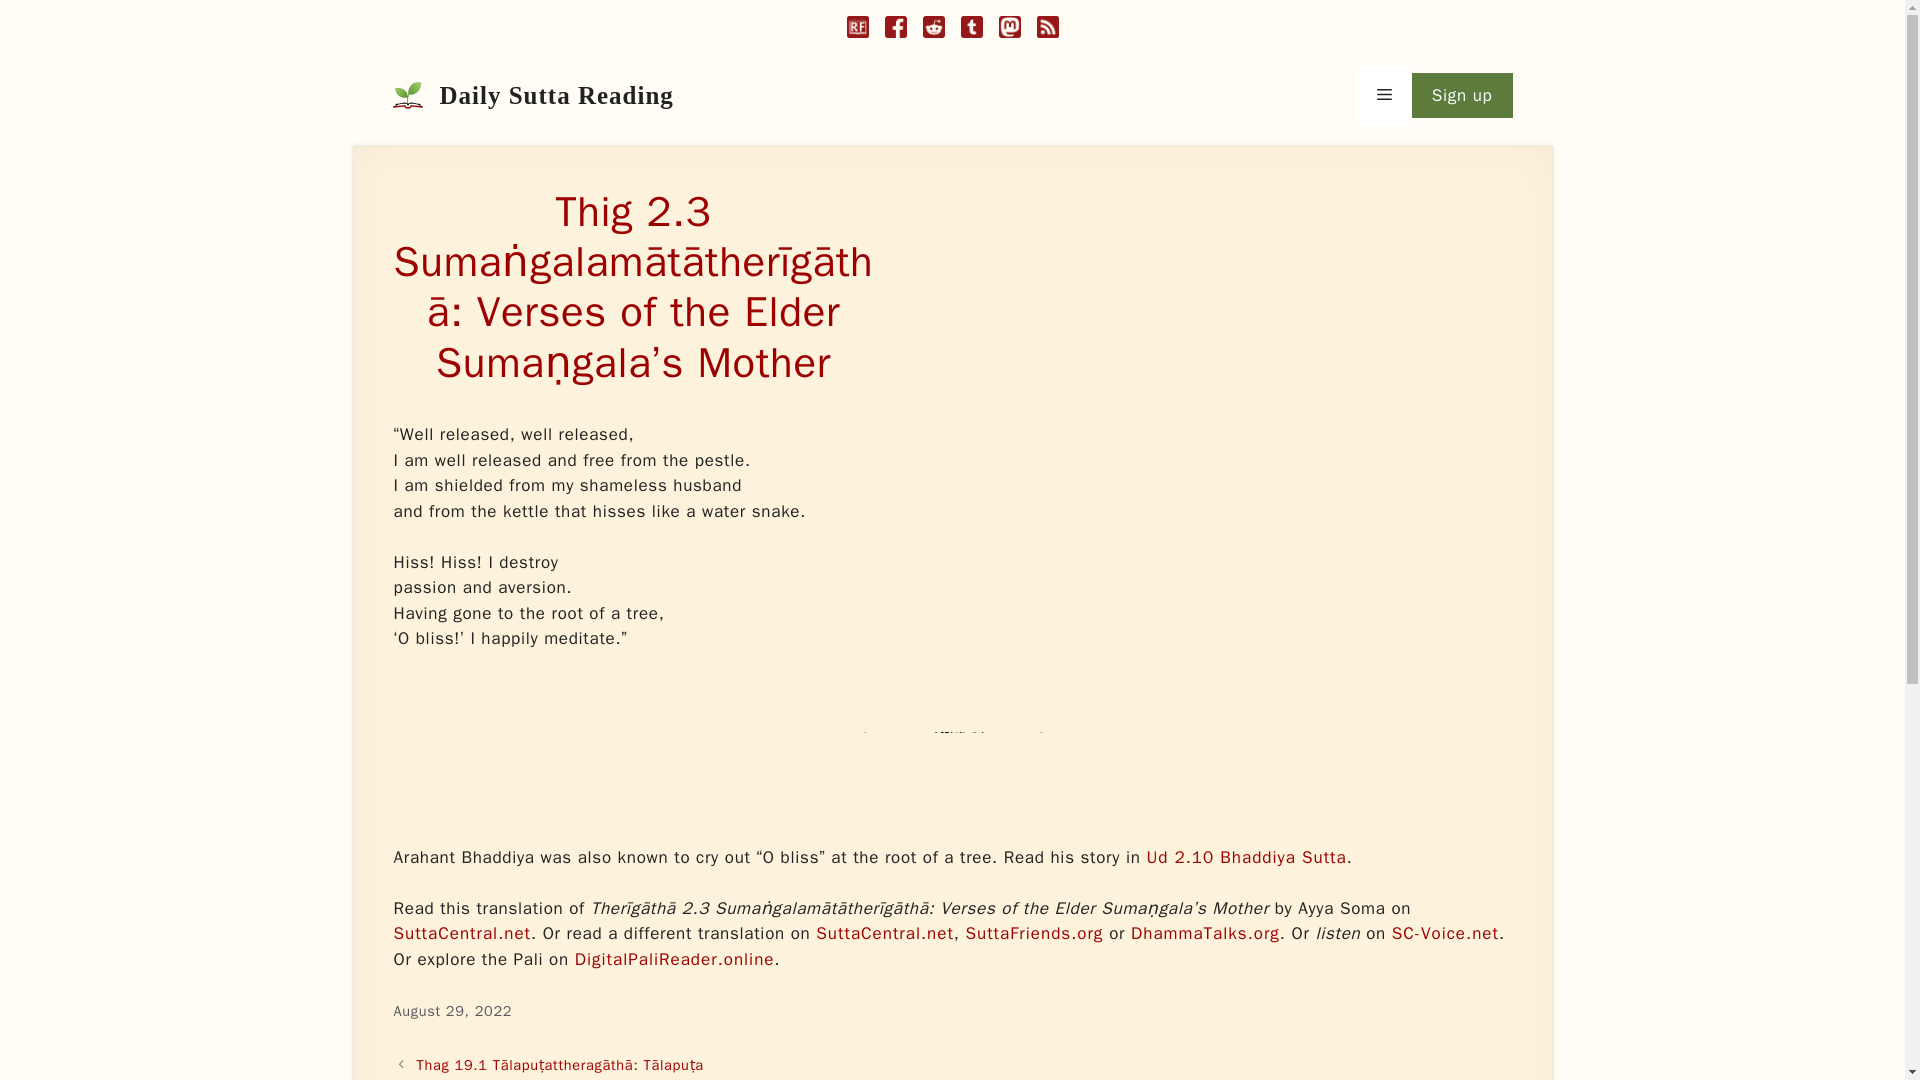 This screenshot has width=1920, height=1080. I want to click on SuttaCentral.net, so click(885, 933).